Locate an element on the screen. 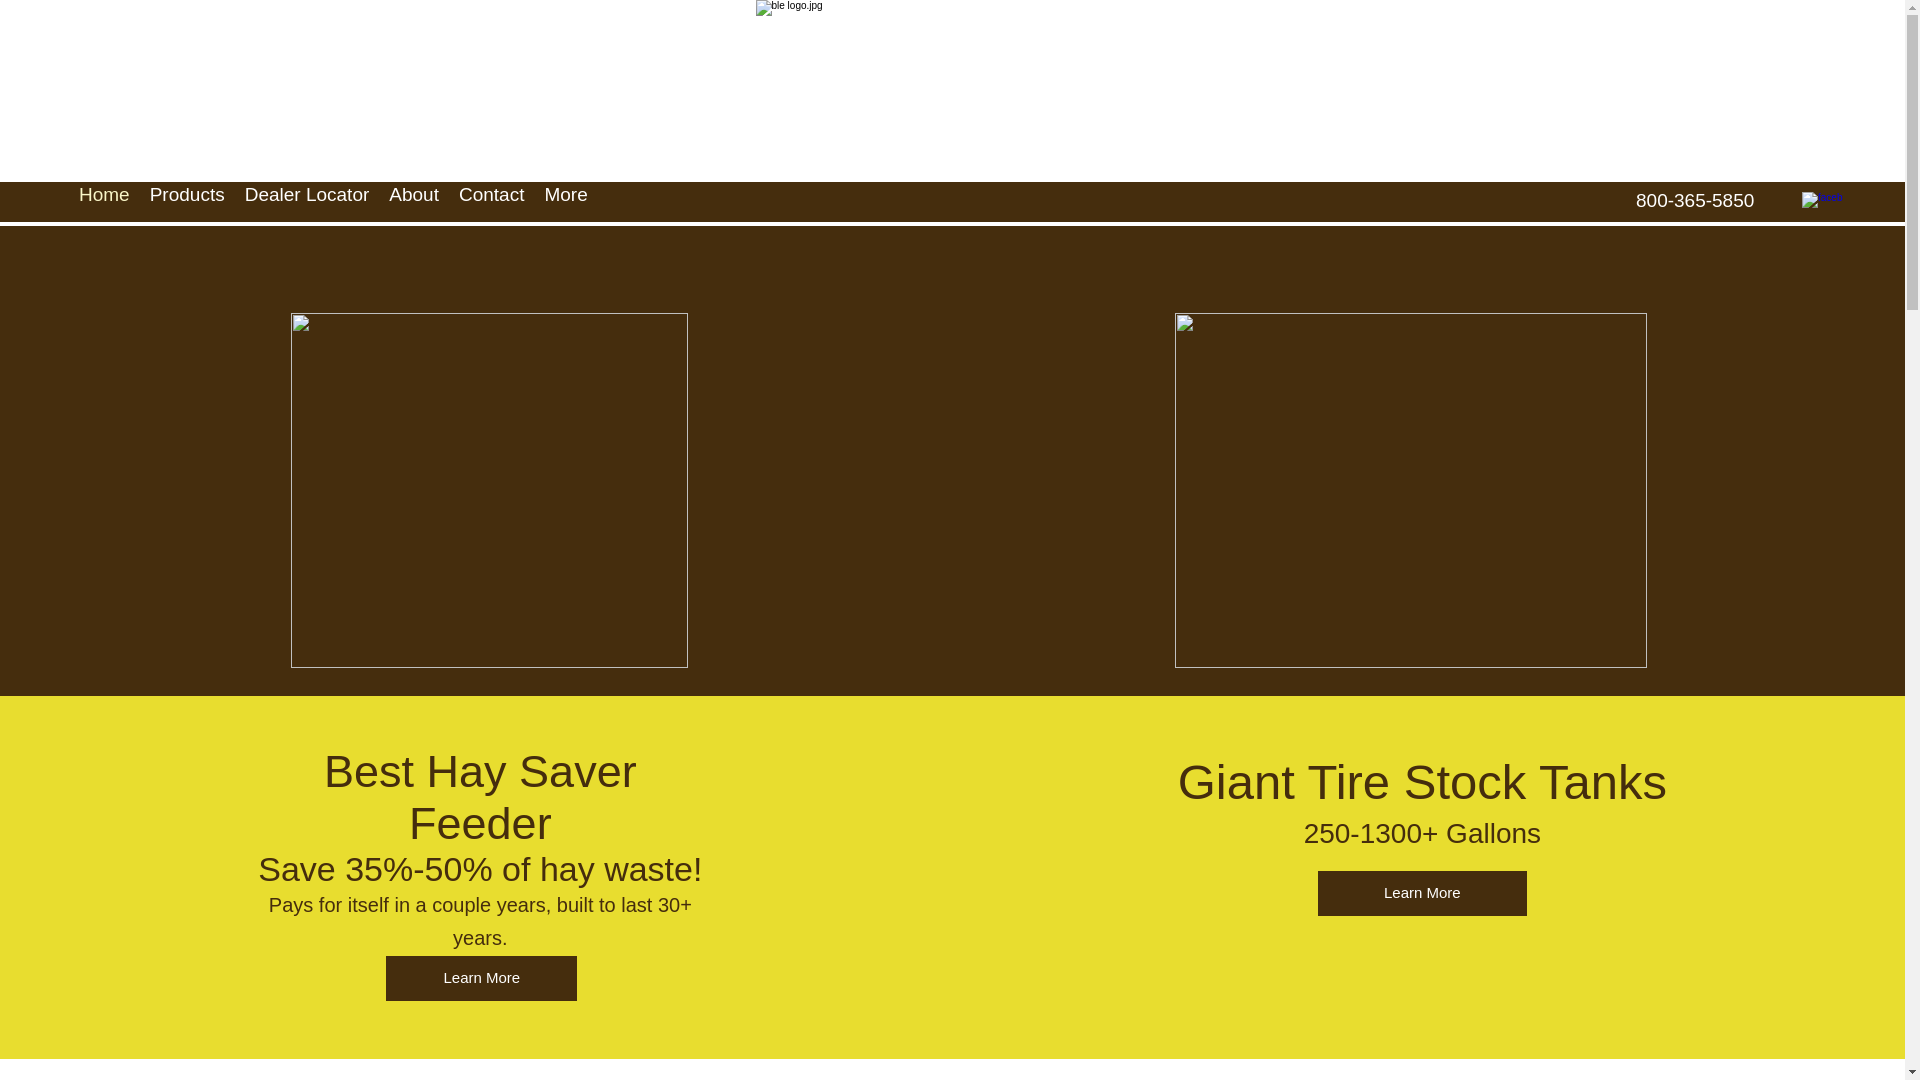  Learn More is located at coordinates (1422, 892).